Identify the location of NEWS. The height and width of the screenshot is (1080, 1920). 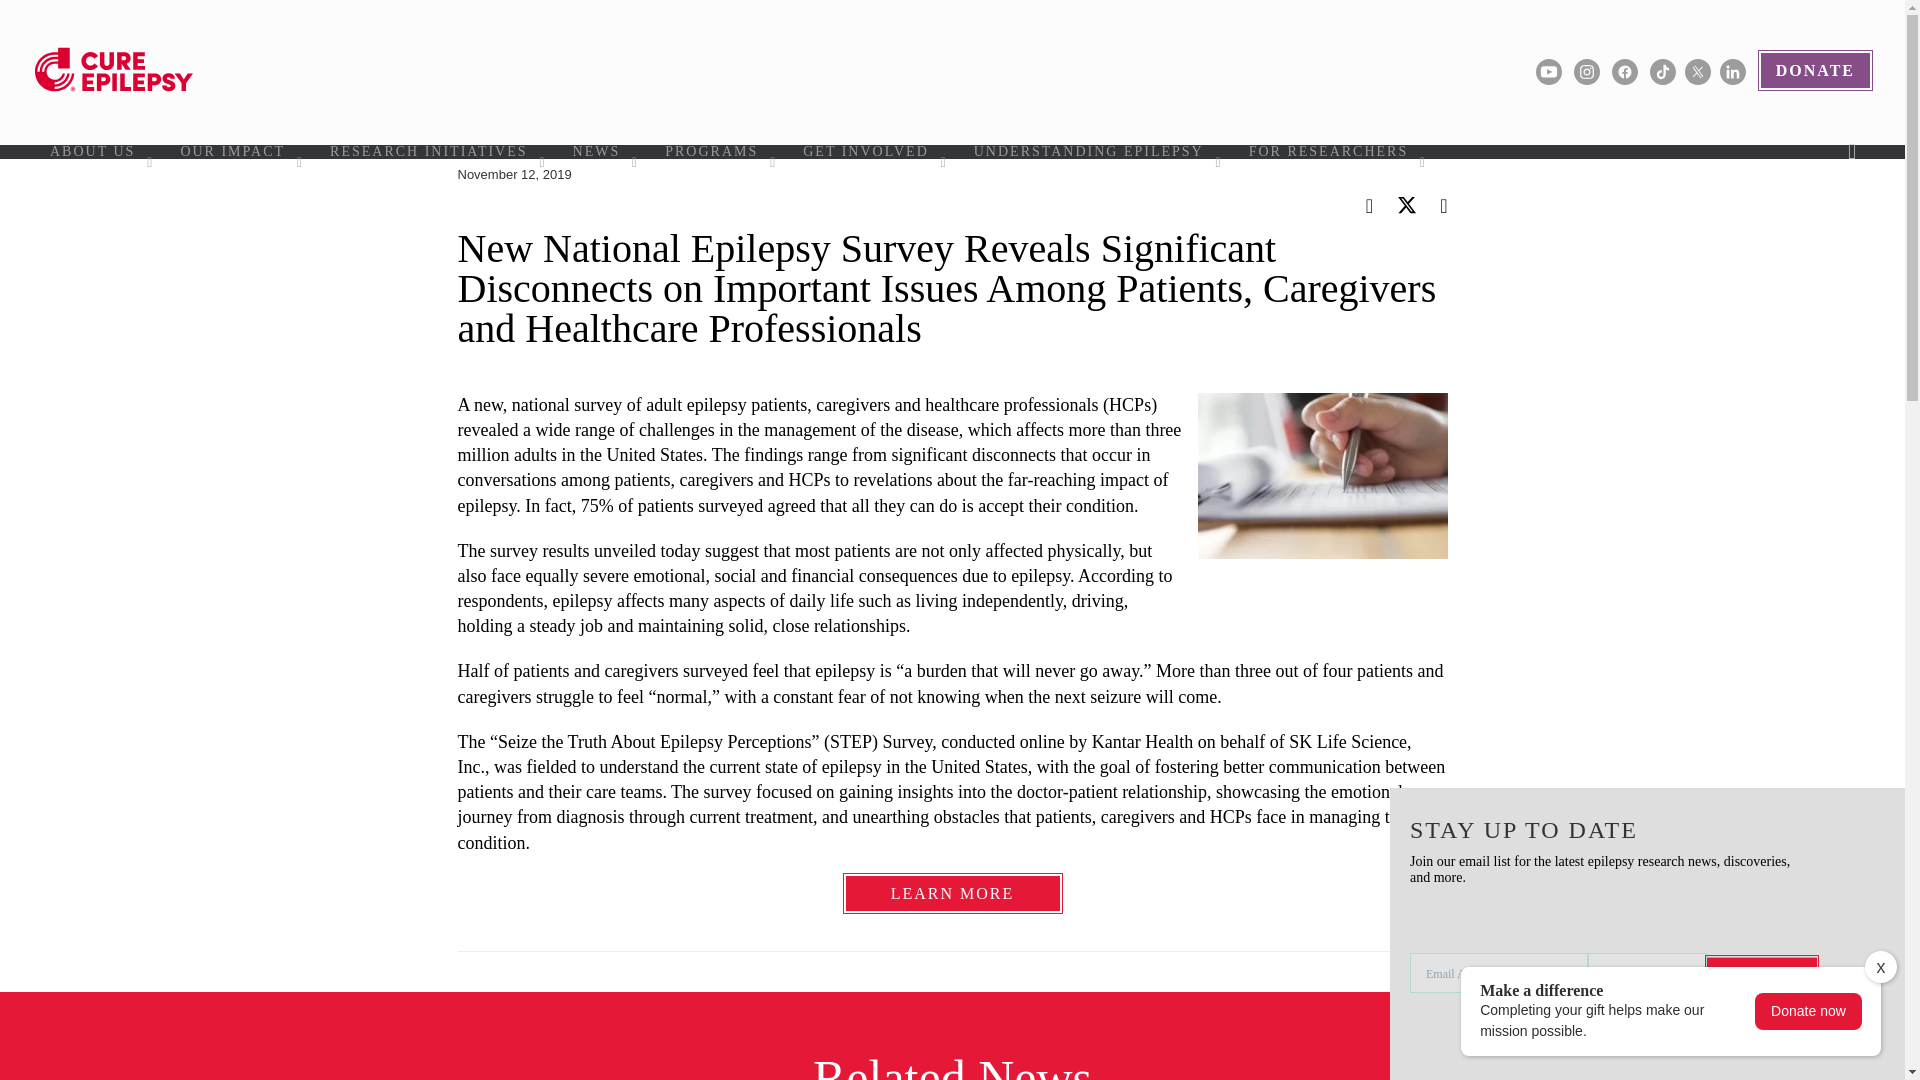
(604, 151).